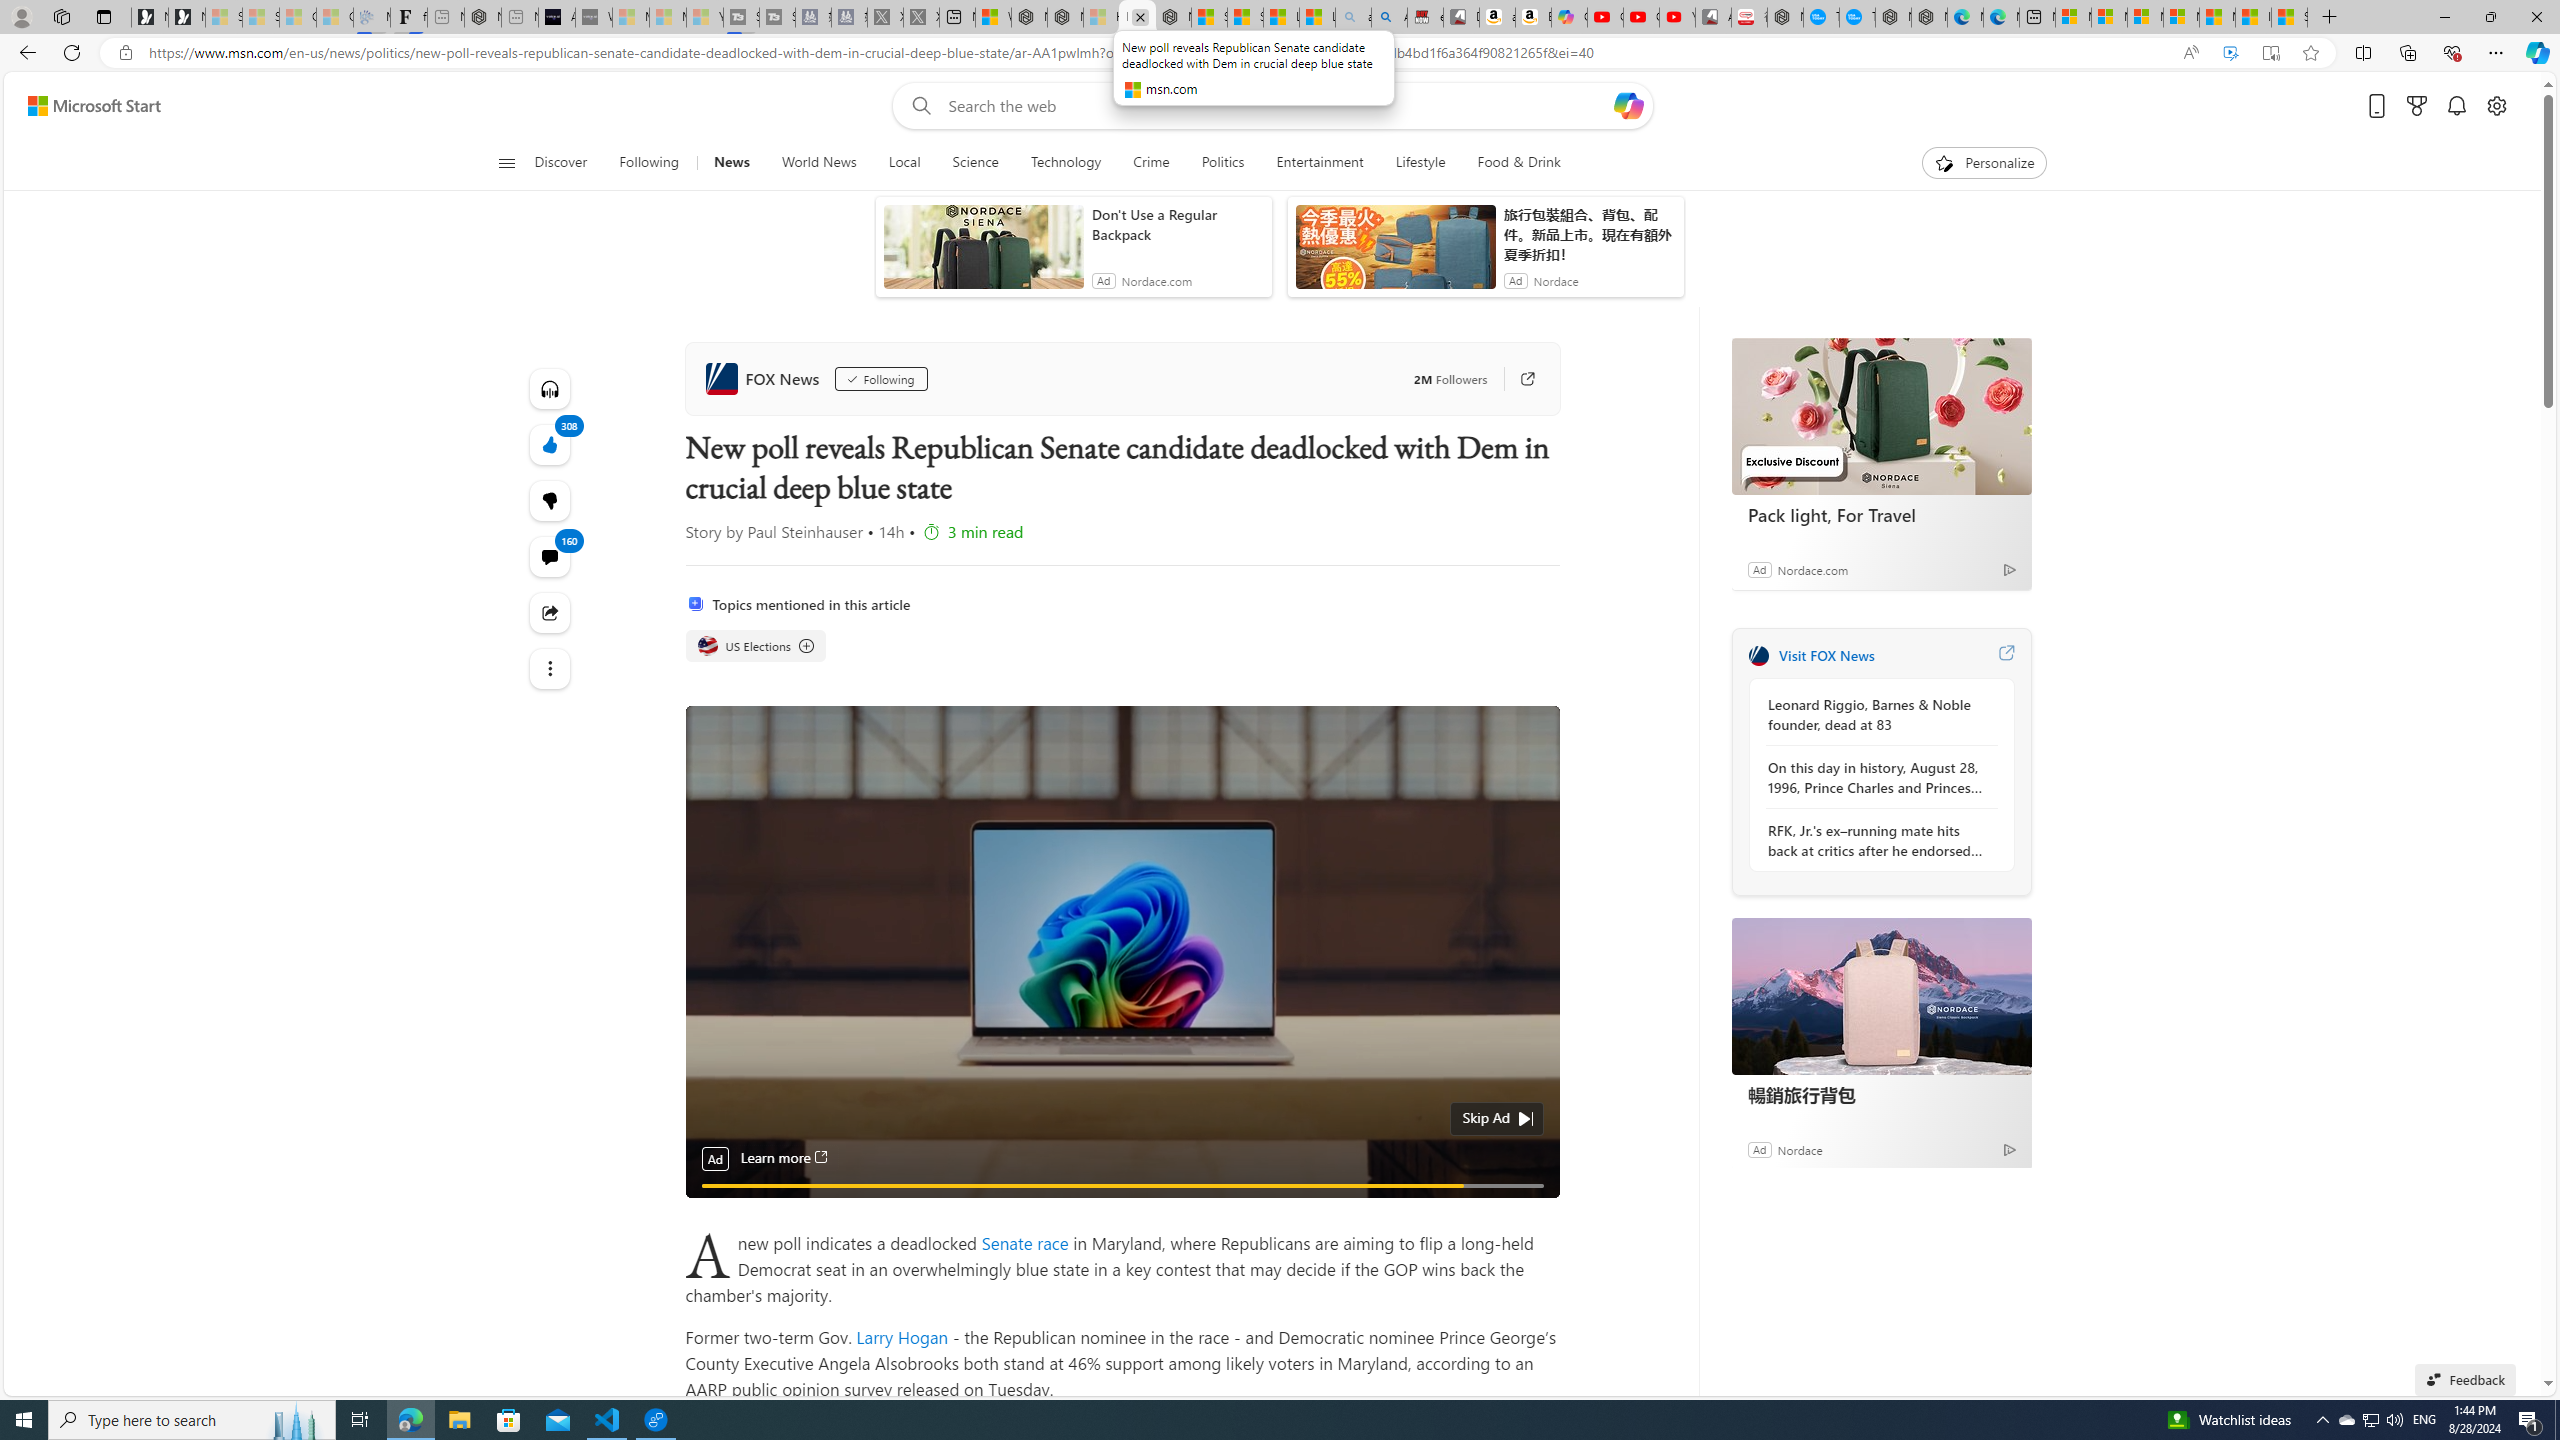  Describe the element at coordinates (904, 163) in the screenshot. I see `Local` at that location.